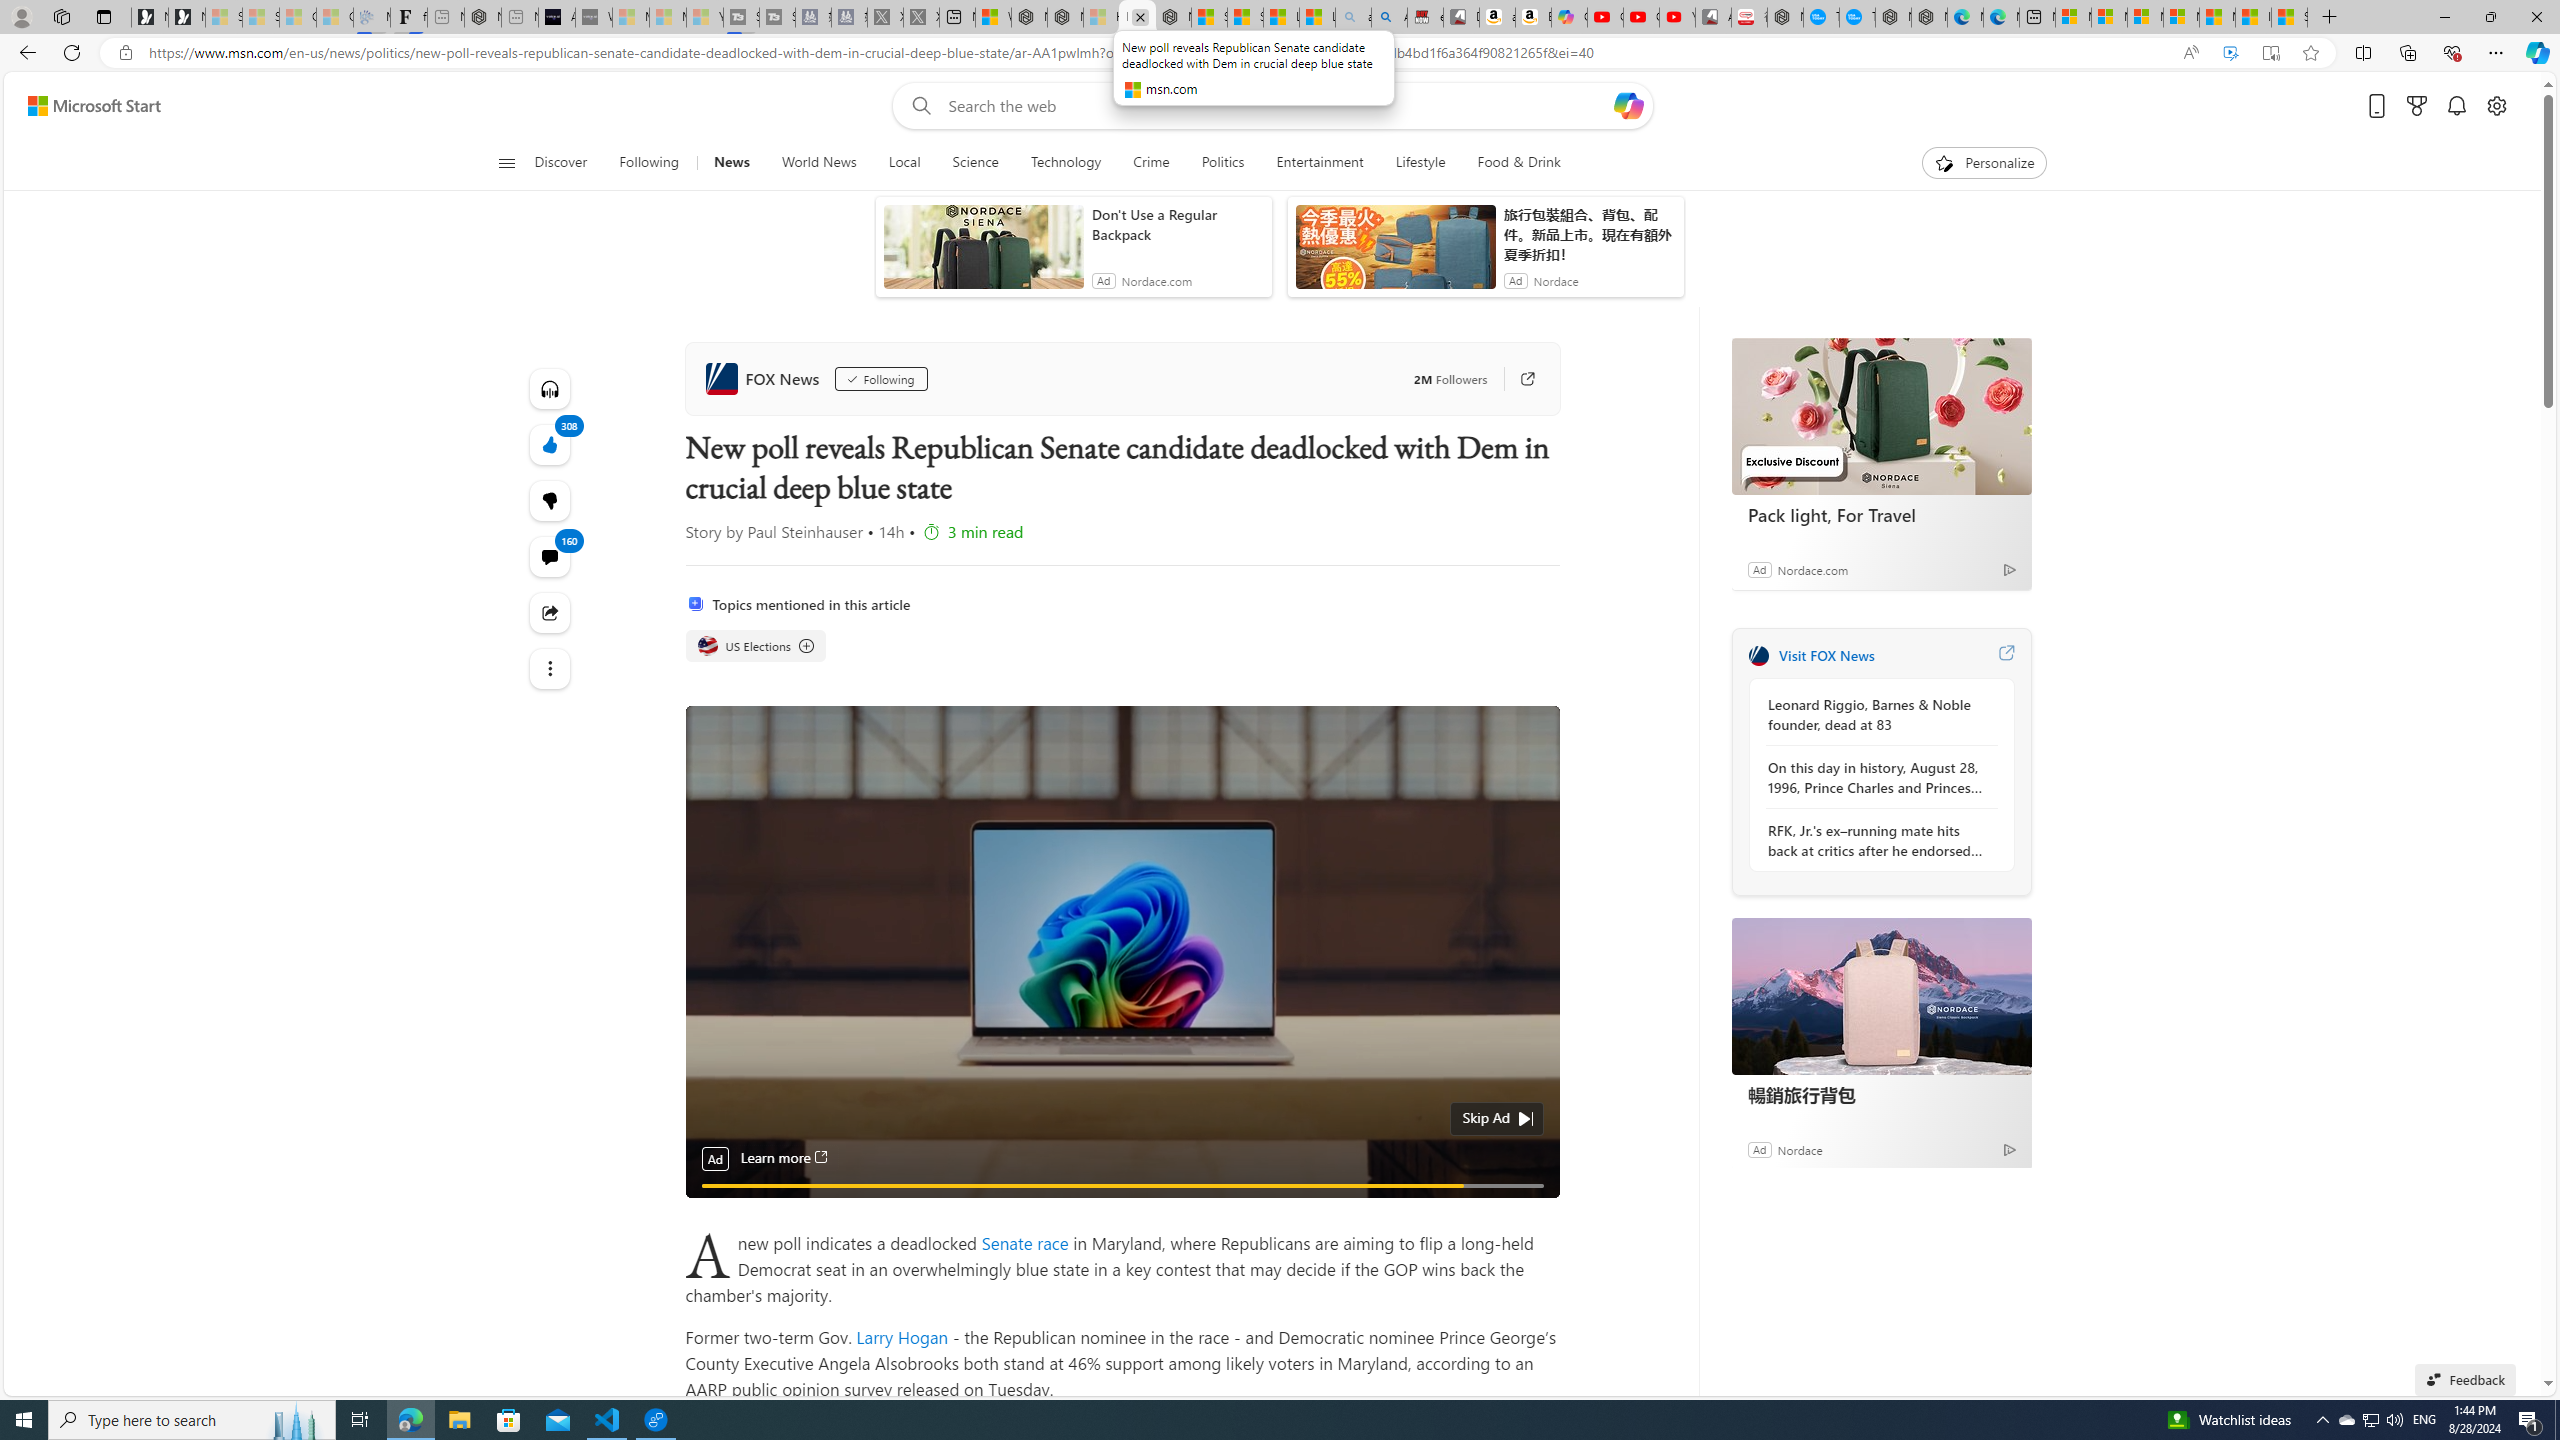  Describe the element at coordinates (904, 163) in the screenshot. I see `Local` at that location.